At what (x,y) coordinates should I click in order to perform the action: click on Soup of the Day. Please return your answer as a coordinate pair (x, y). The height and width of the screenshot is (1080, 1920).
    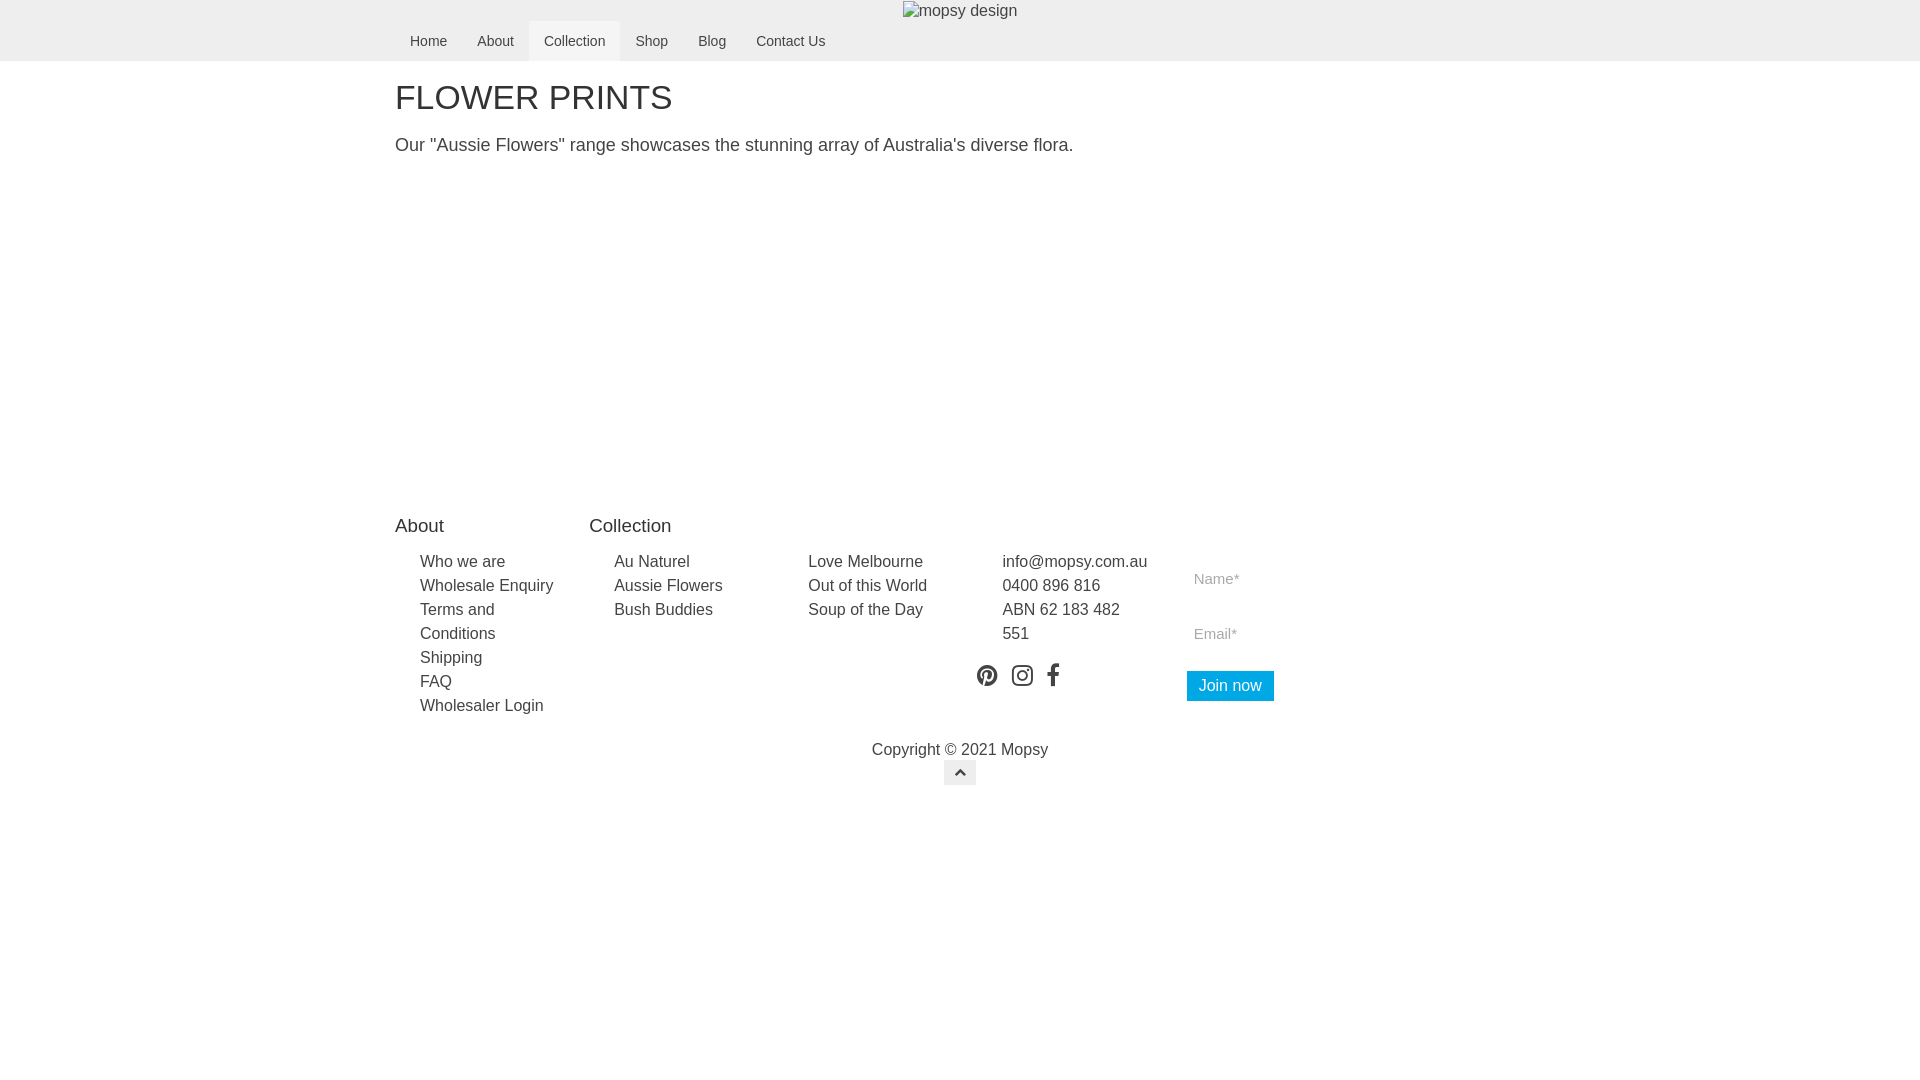
    Looking at the image, I should click on (866, 610).